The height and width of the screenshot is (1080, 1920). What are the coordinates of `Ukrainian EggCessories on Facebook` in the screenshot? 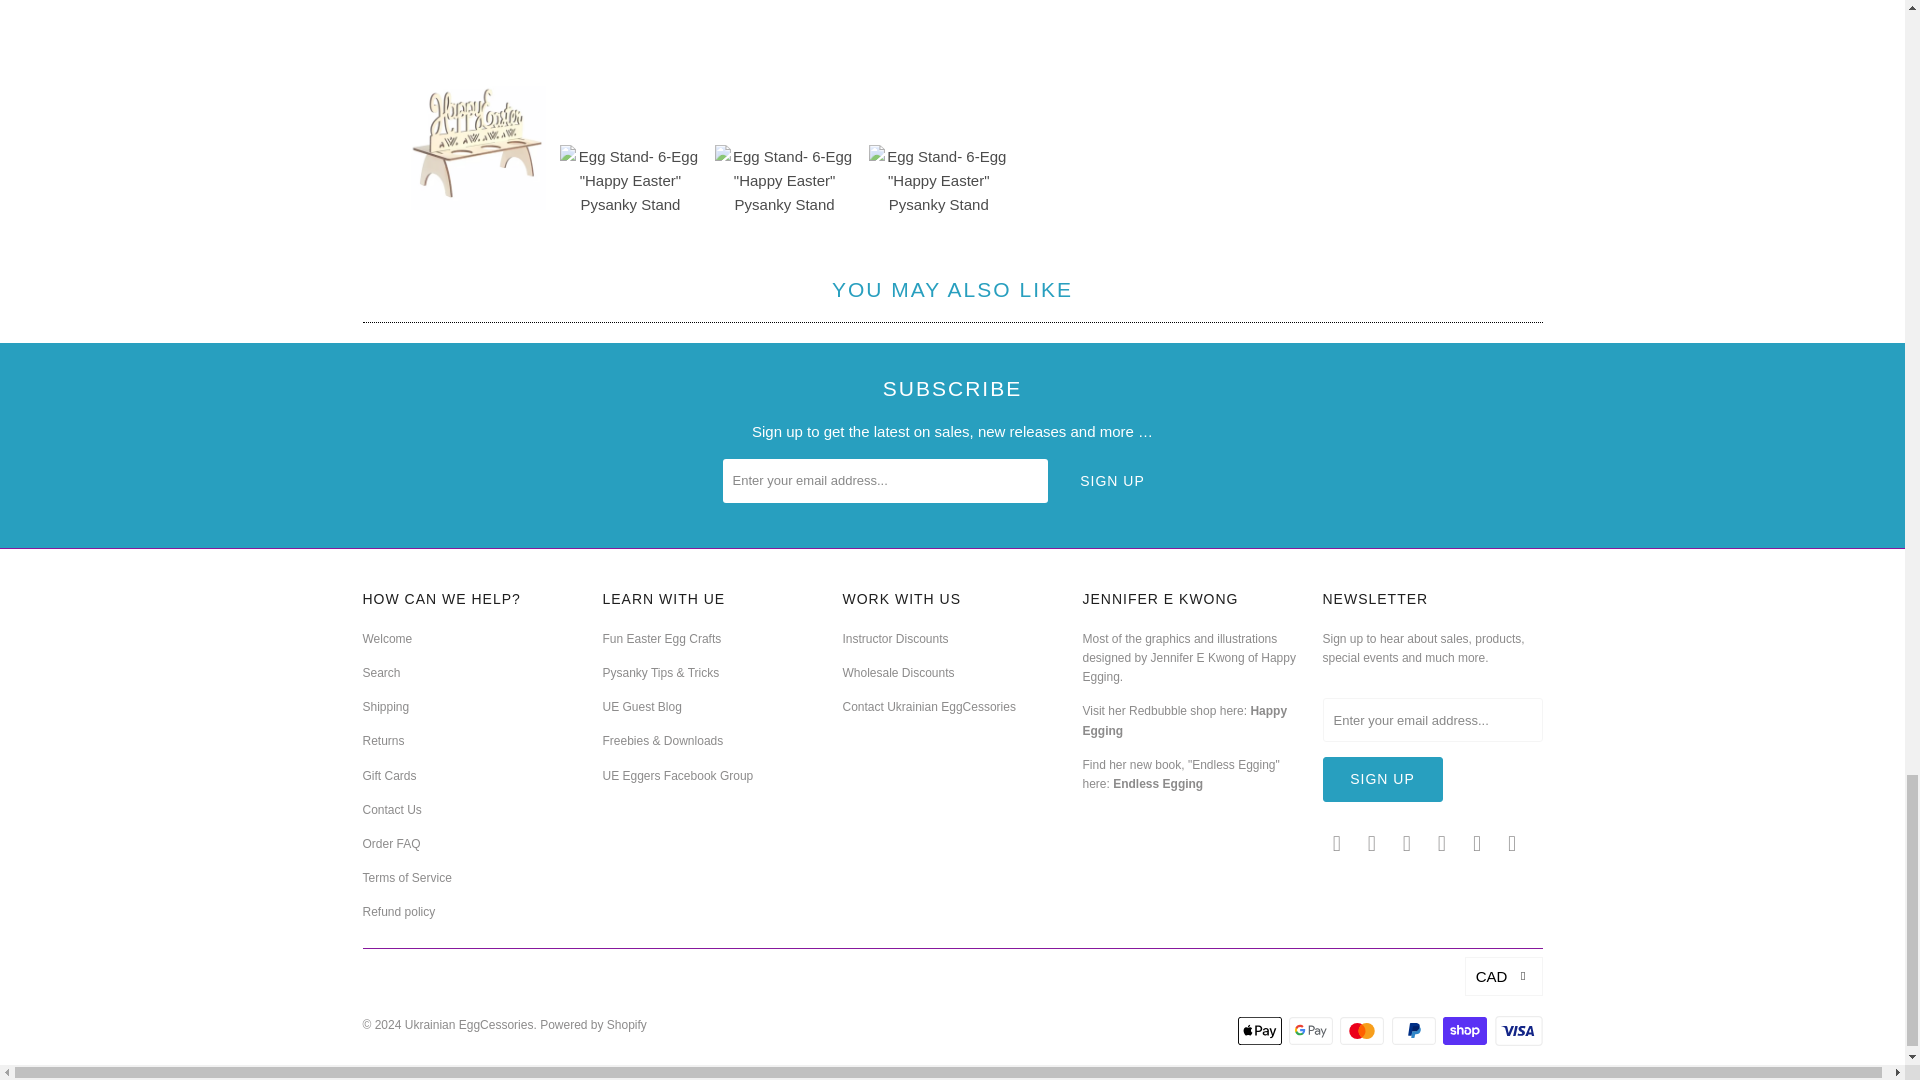 It's located at (1372, 844).